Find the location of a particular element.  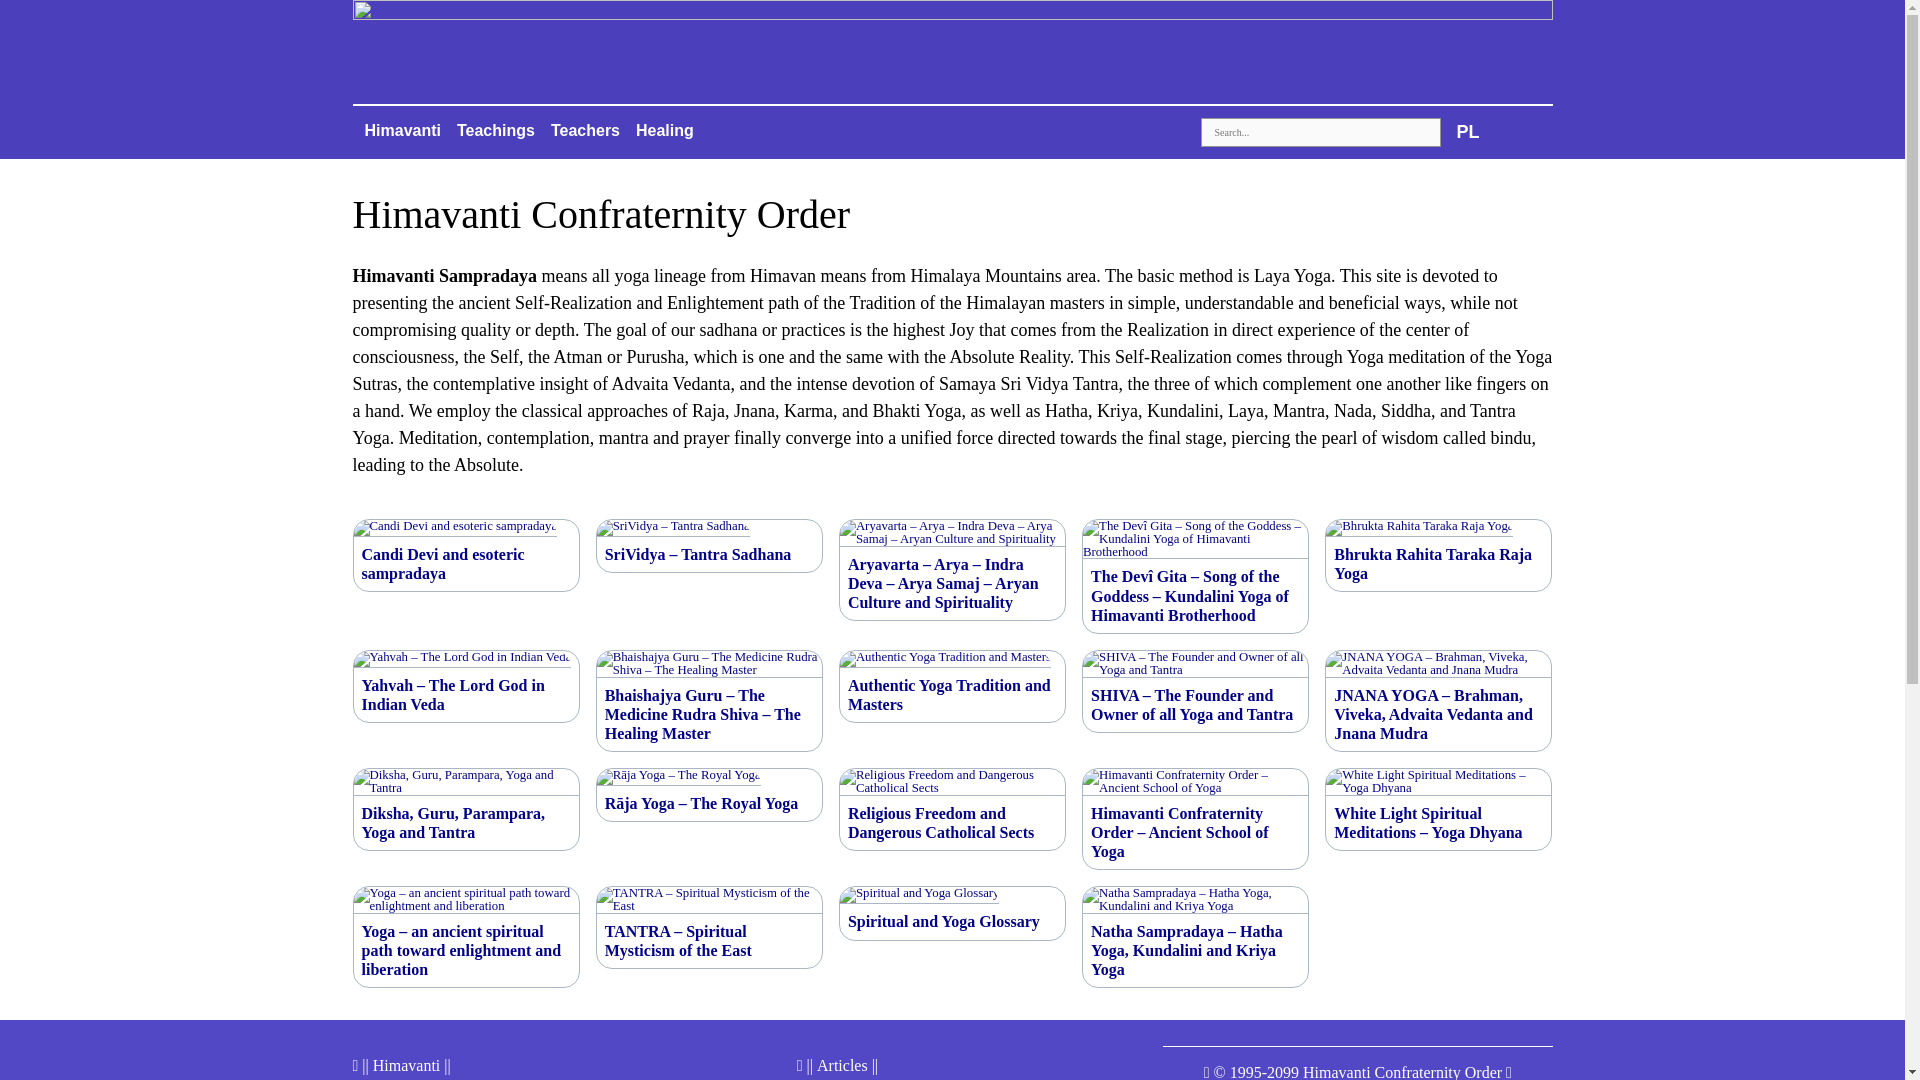

PL is located at coordinates (1466, 132).